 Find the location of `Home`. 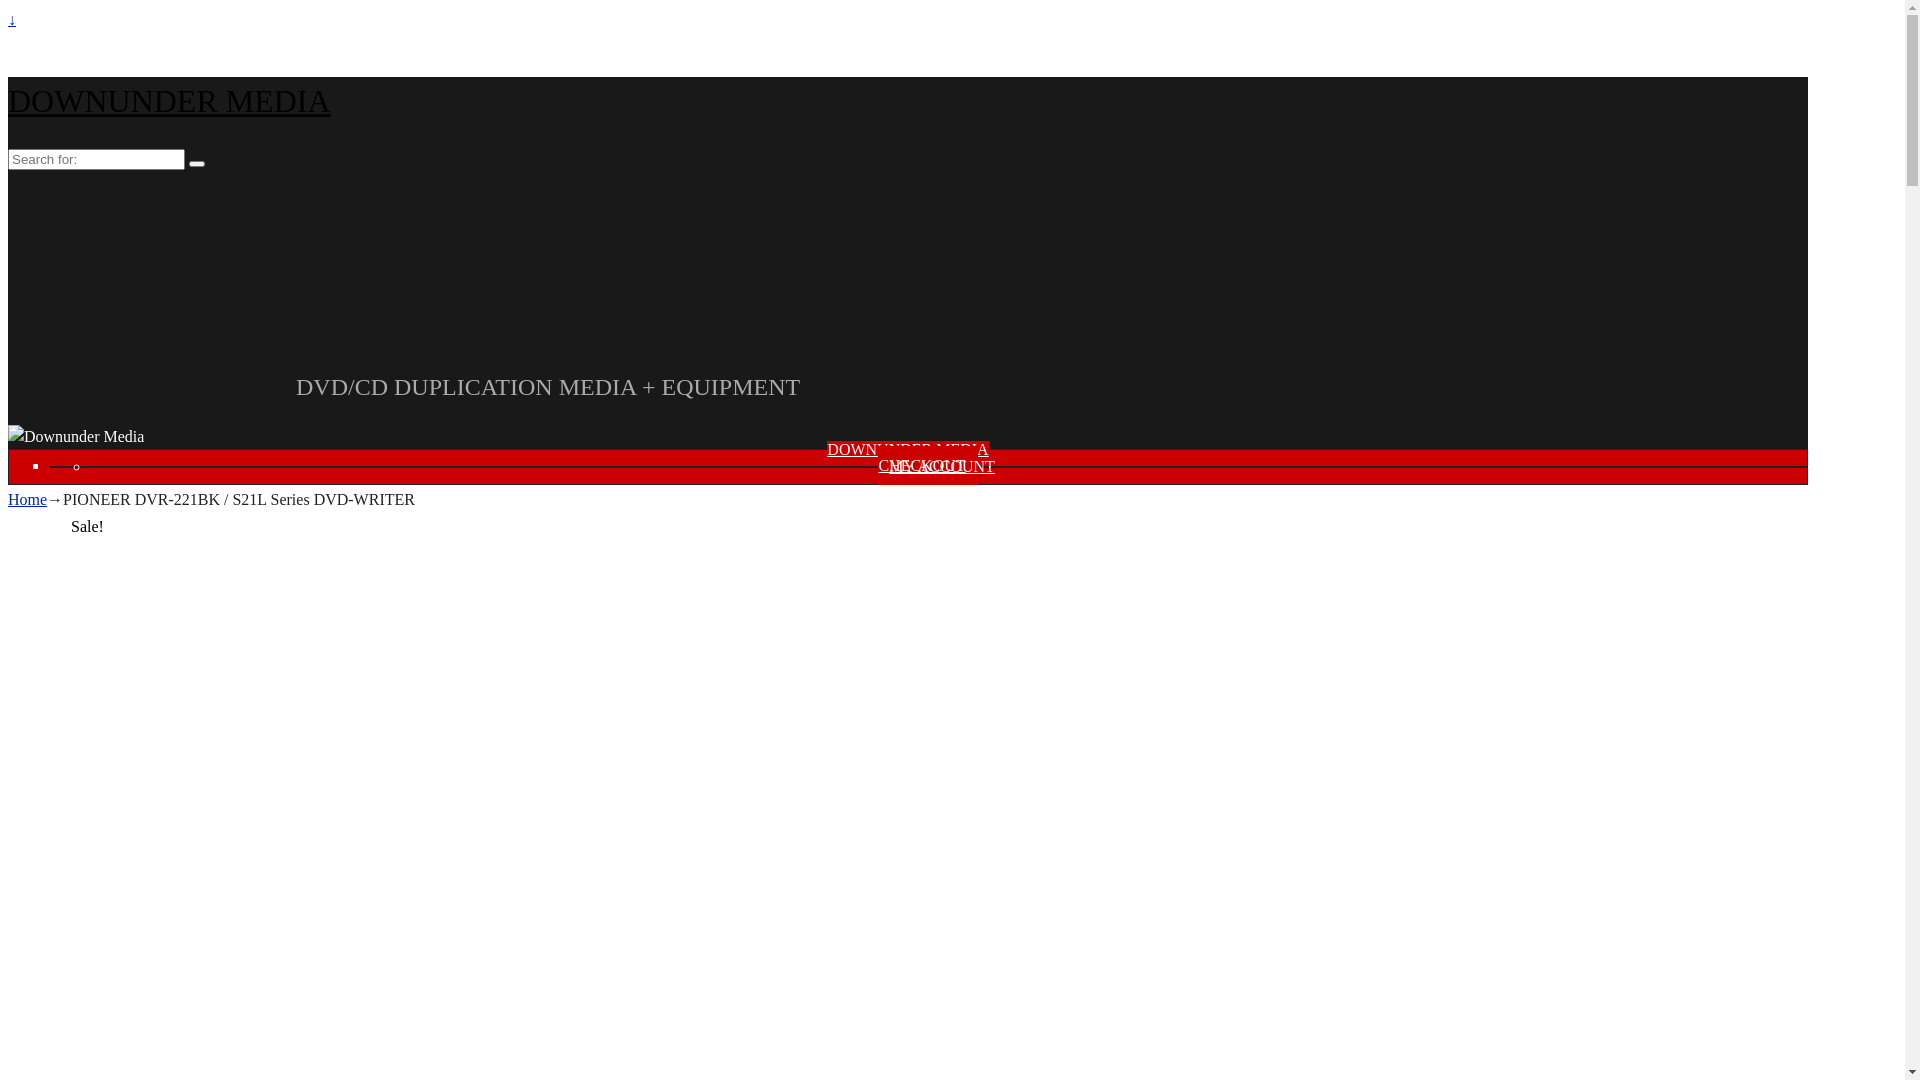

Home is located at coordinates (28, 500).